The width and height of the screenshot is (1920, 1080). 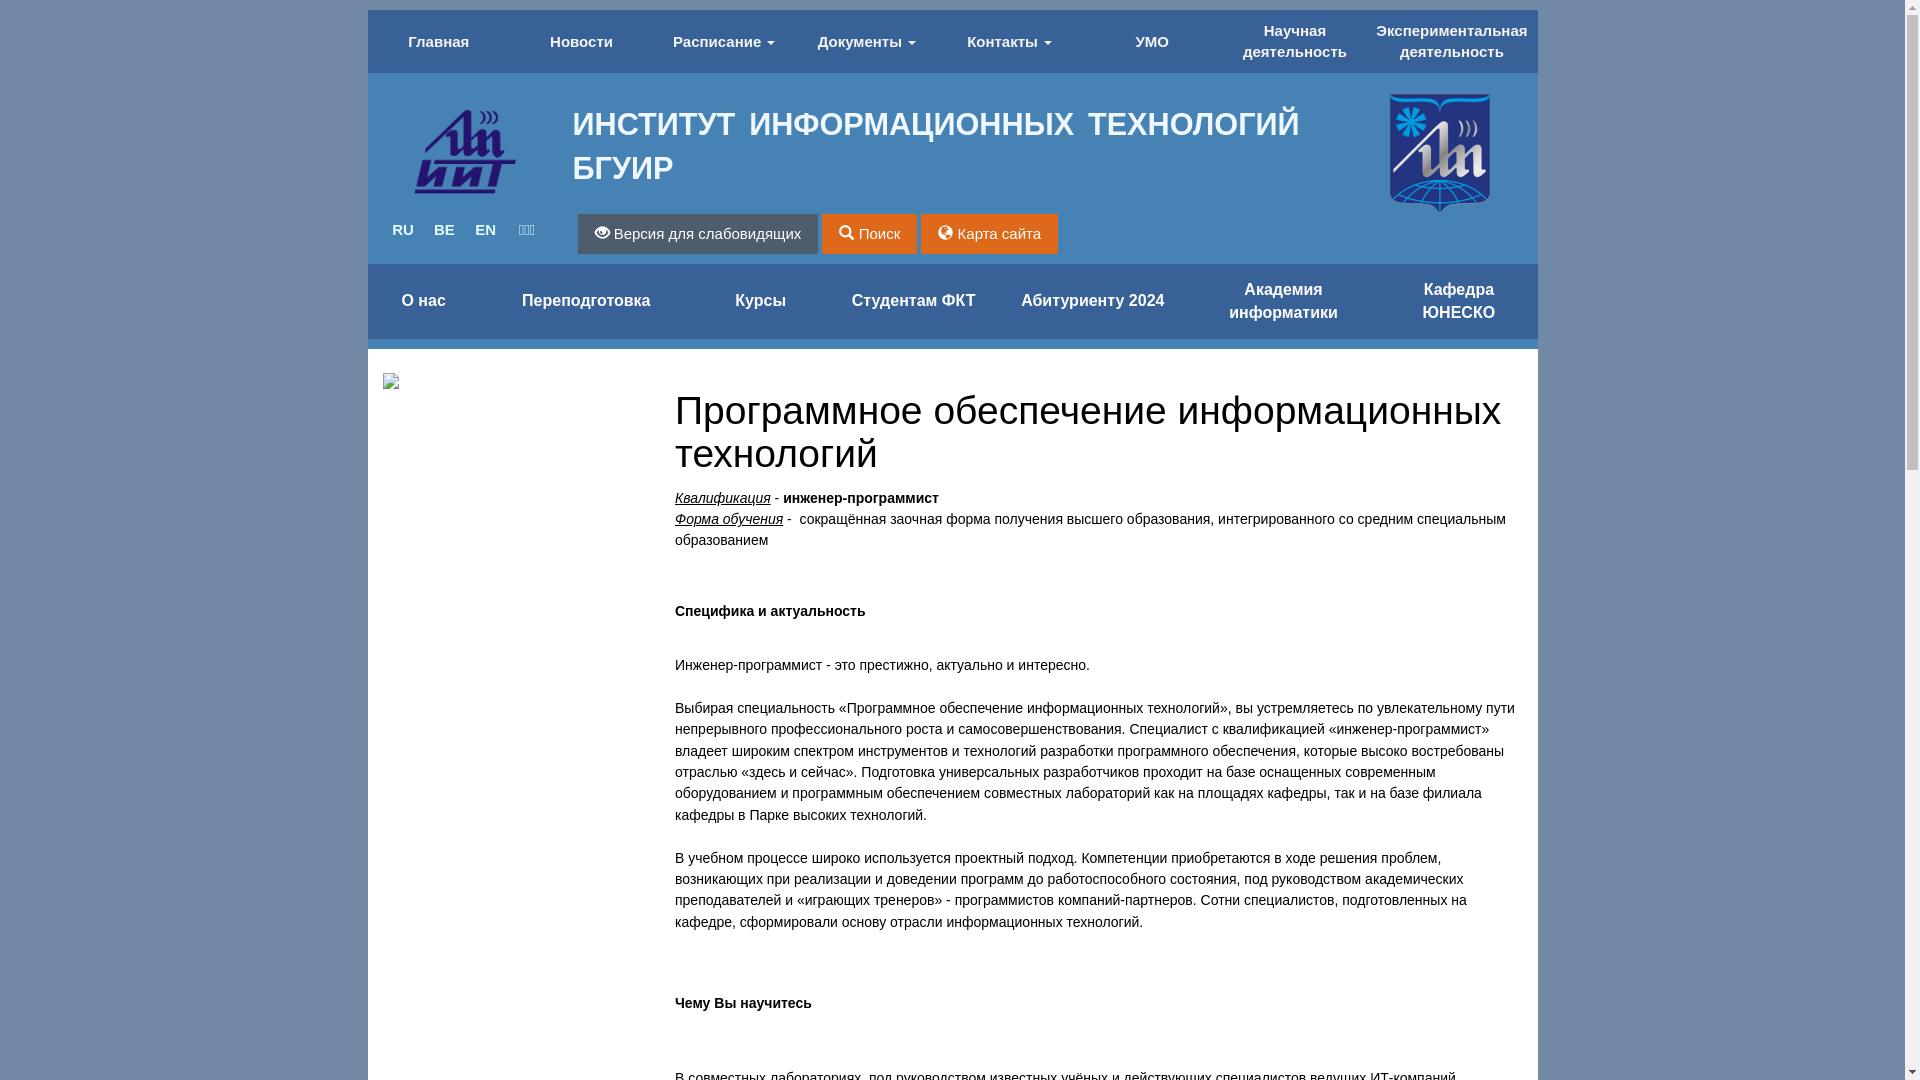 What do you see at coordinates (486, 230) in the screenshot?
I see `EN` at bounding box center [486, 230].